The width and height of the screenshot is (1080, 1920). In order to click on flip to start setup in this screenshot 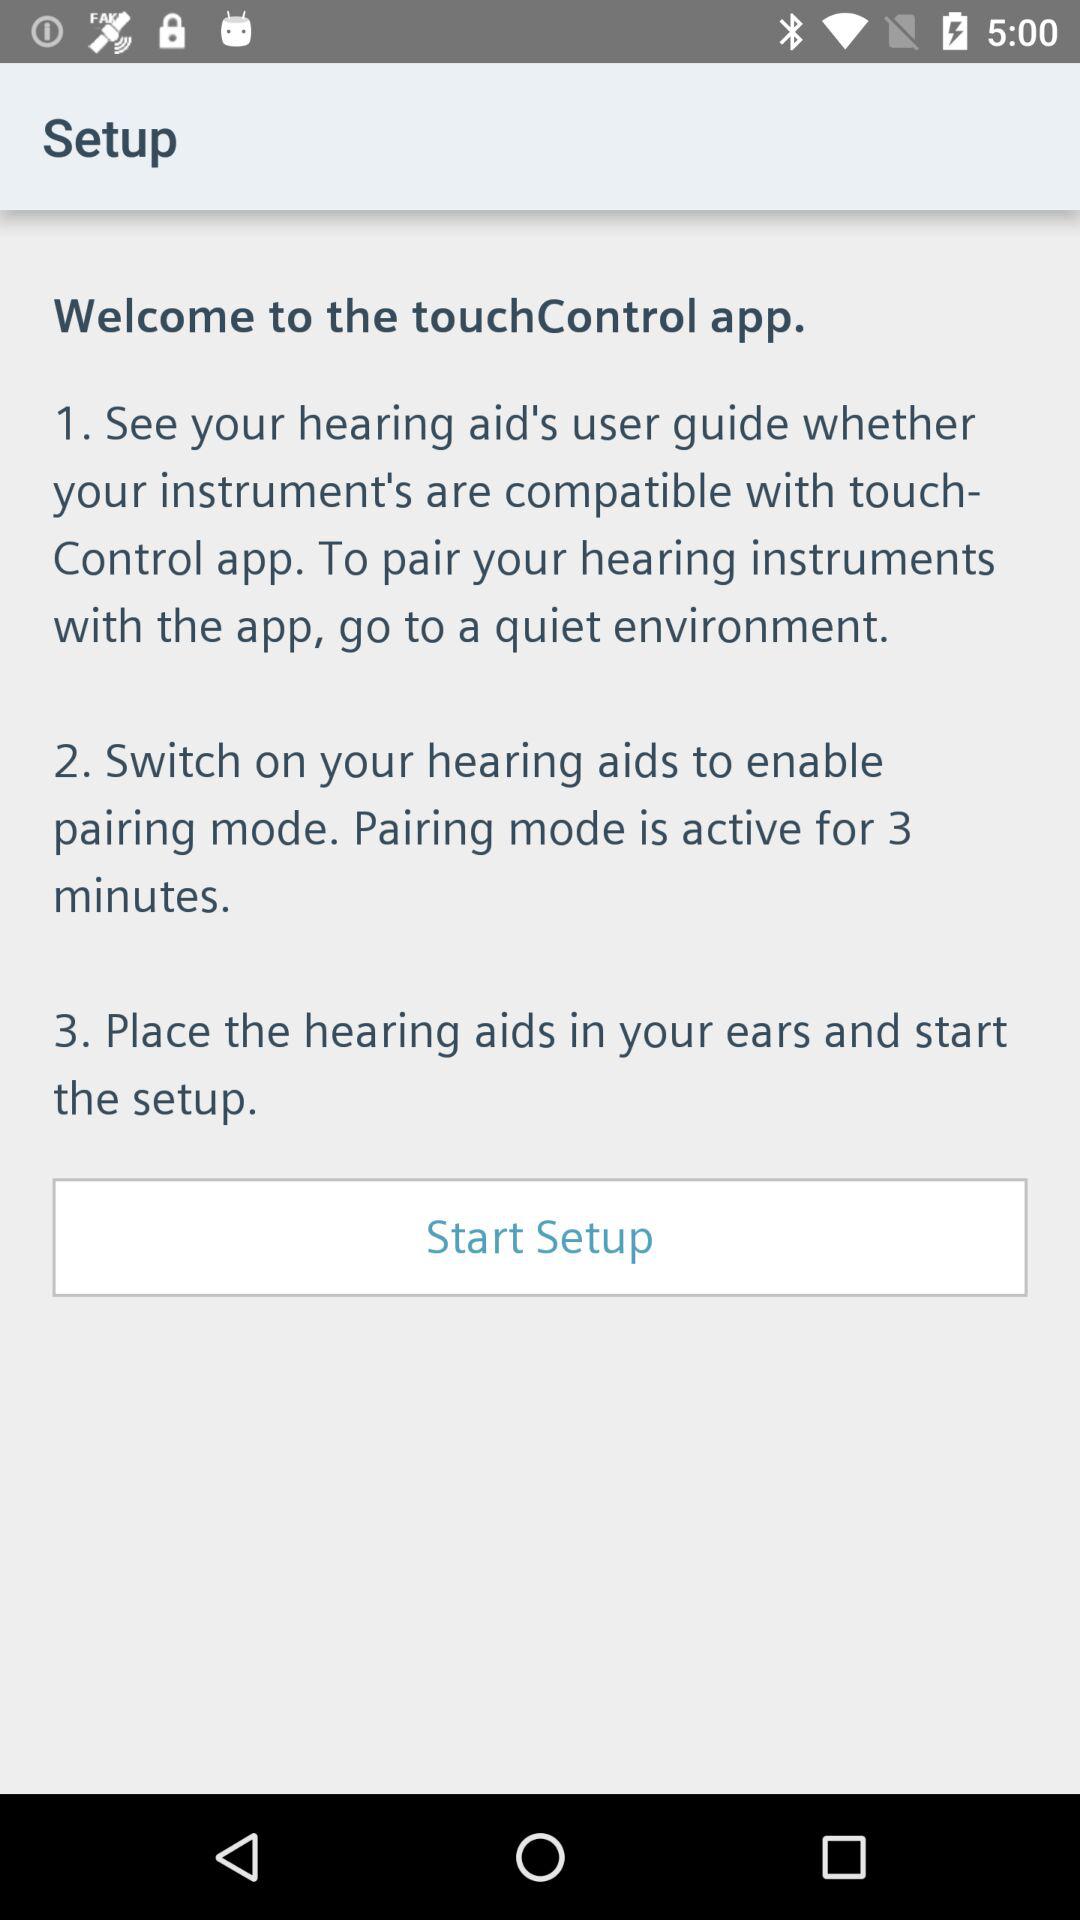, I will do `click(540, 1237)`.